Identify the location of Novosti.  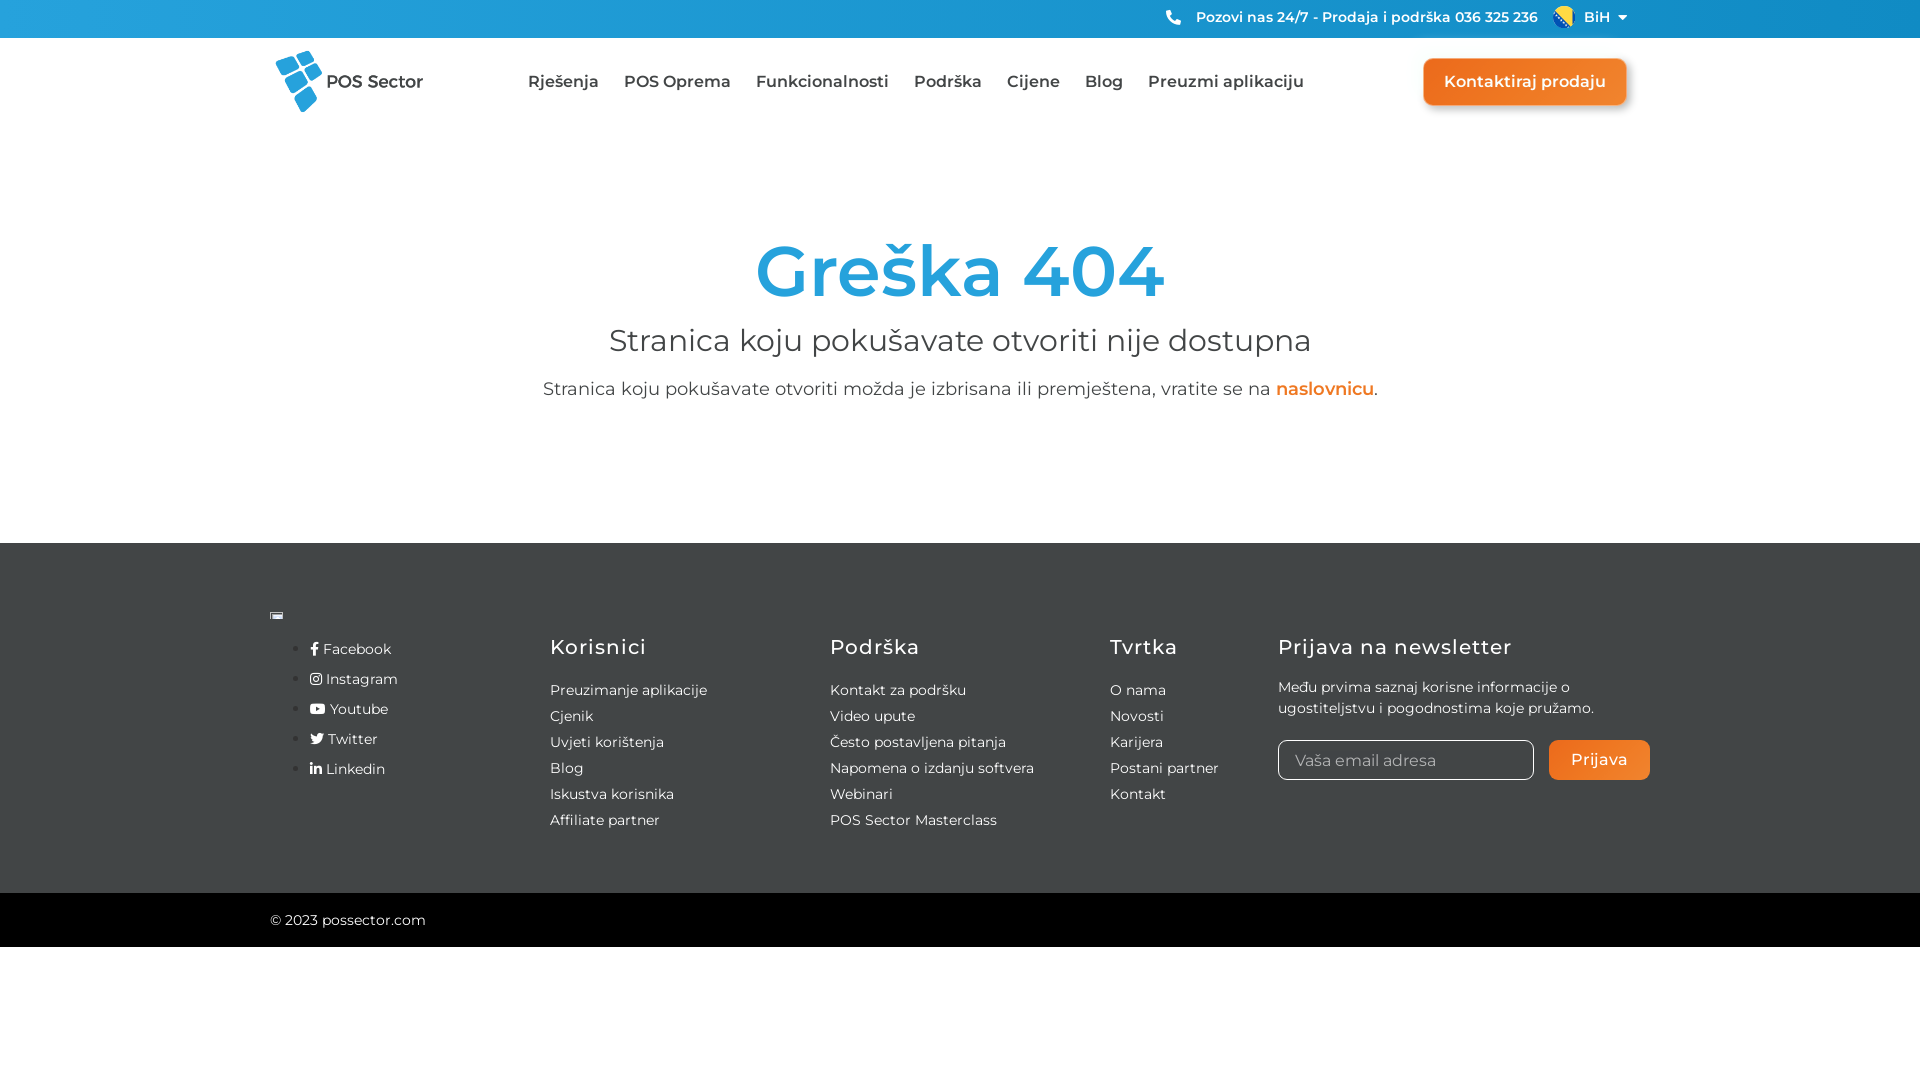
(1137, 716).